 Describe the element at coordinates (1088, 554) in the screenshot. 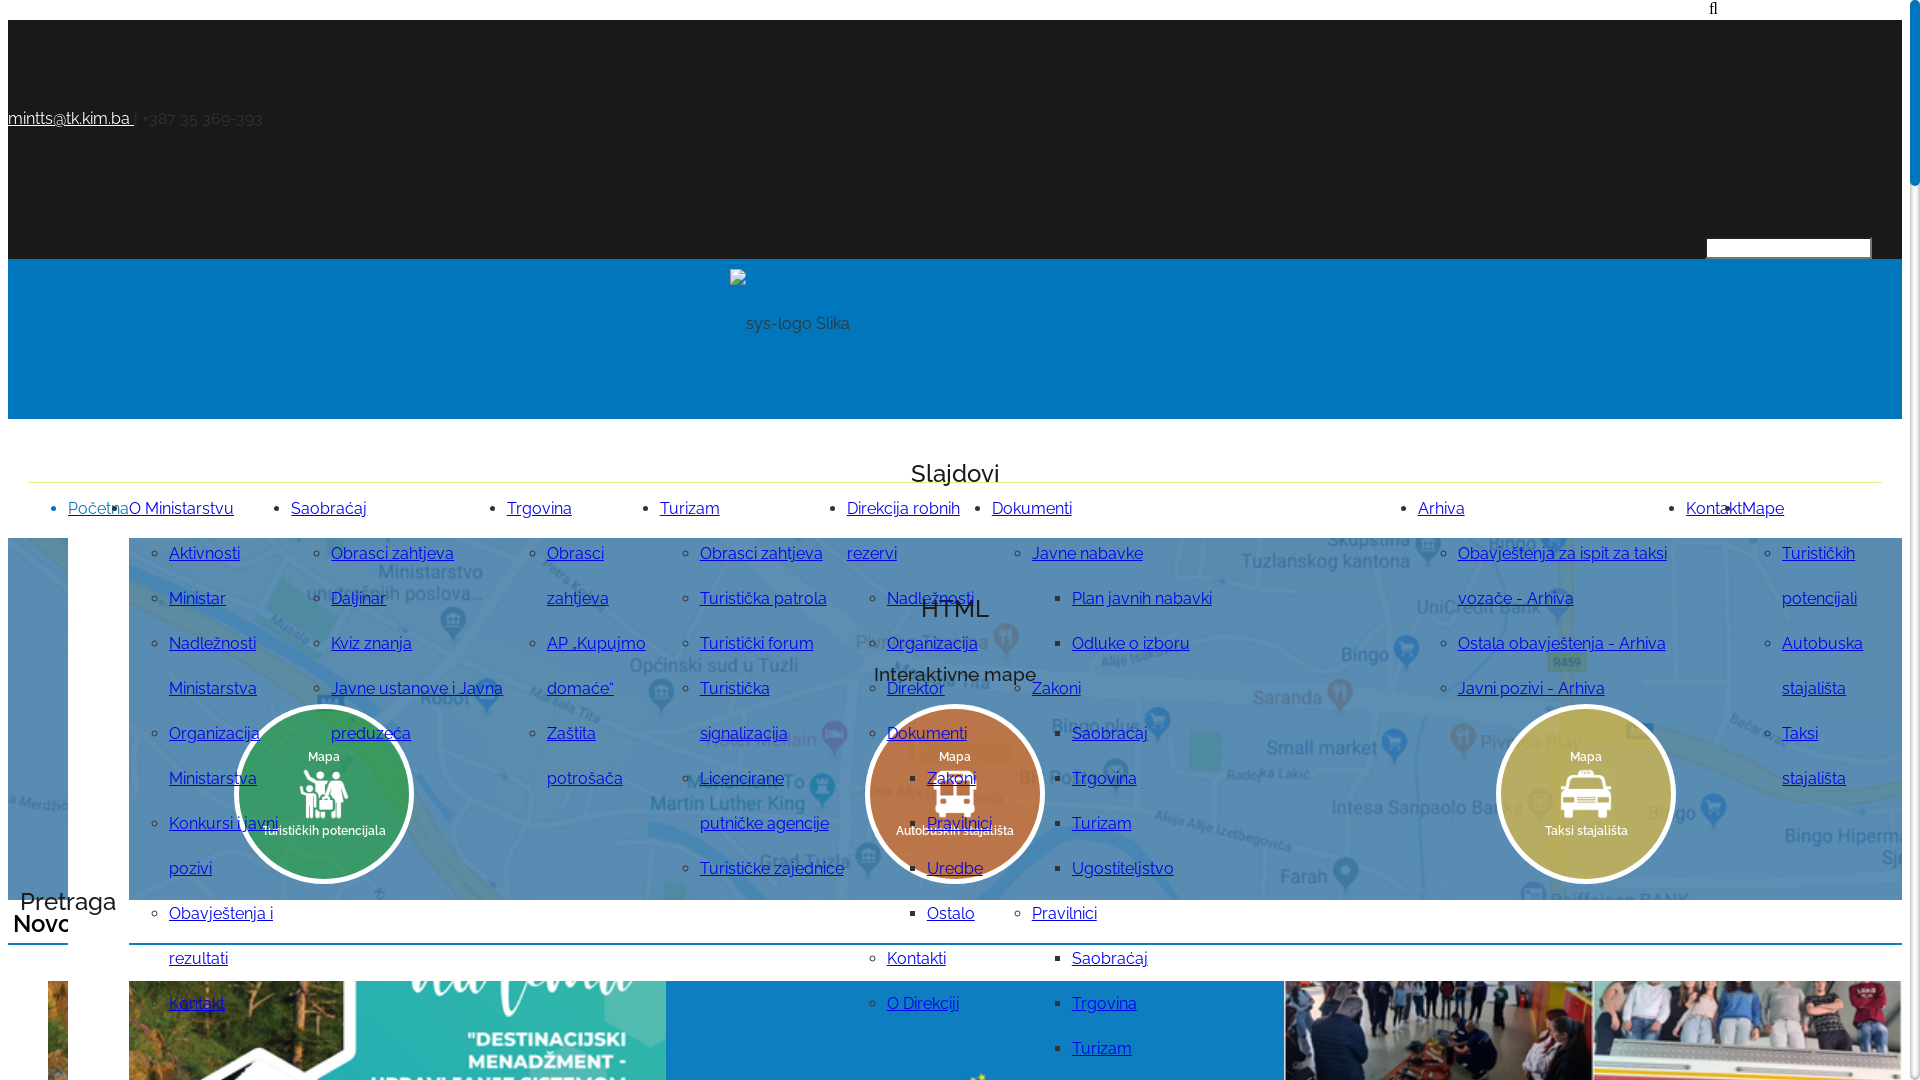

I see `Javne nabavke` at that location.